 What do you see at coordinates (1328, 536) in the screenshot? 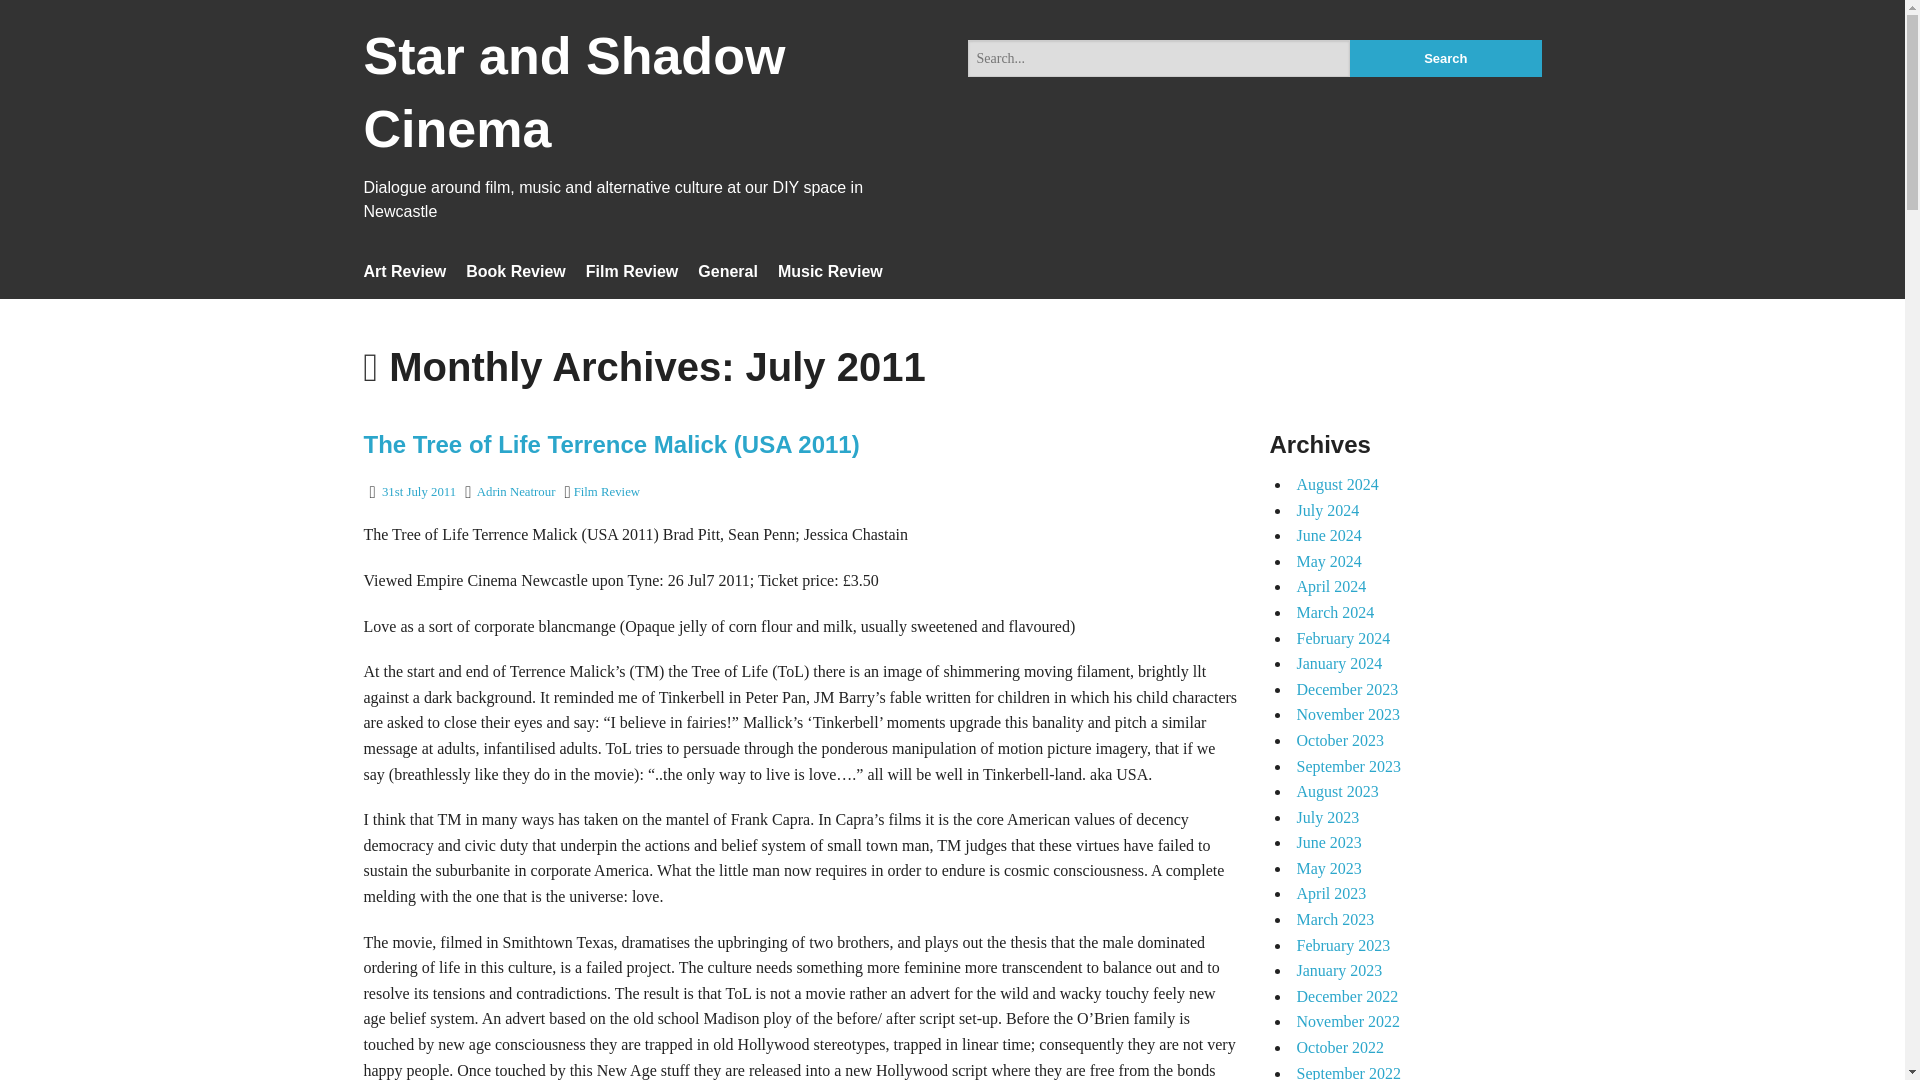
I see `June 2024` at bounding box center [1328, 536].